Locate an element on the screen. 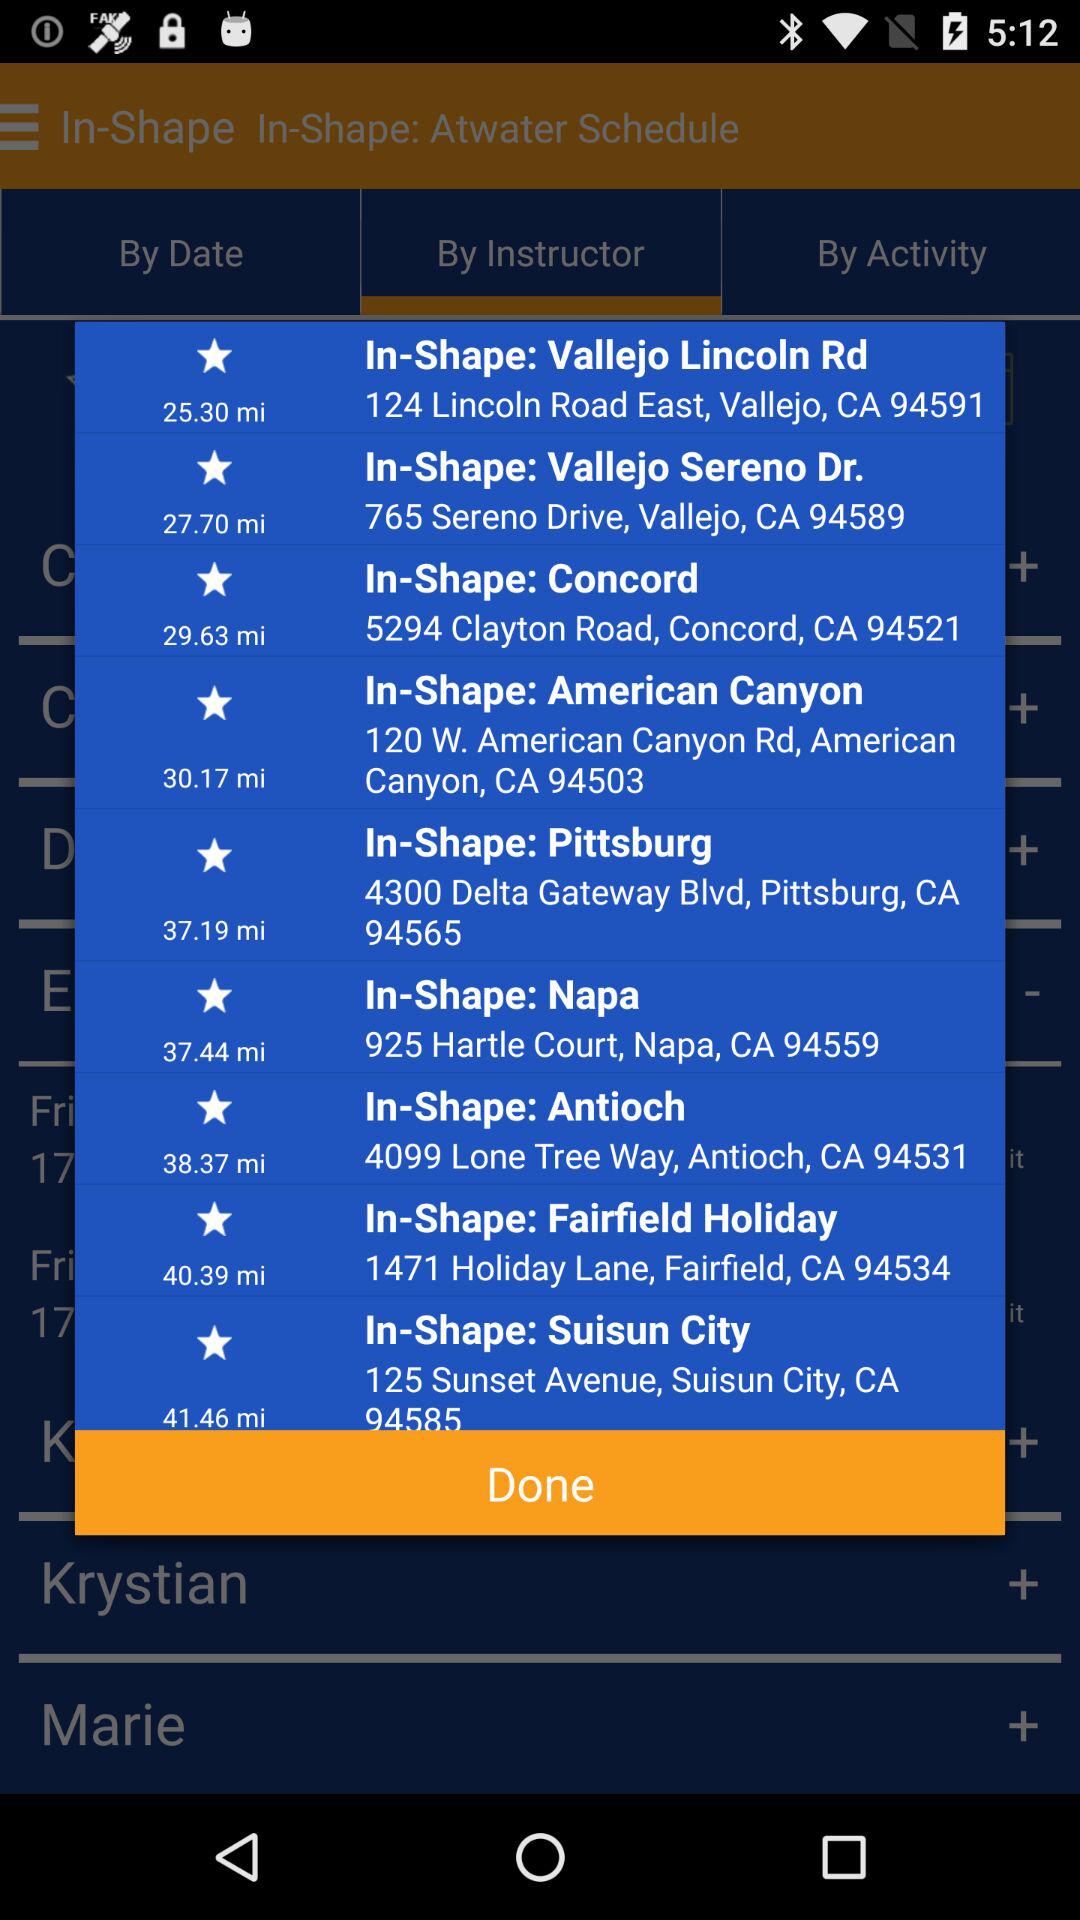 The height and width of the screenshot is (1920, 1080). turn off icon next to in shape vallejo app is located at coordinates (214, 522).